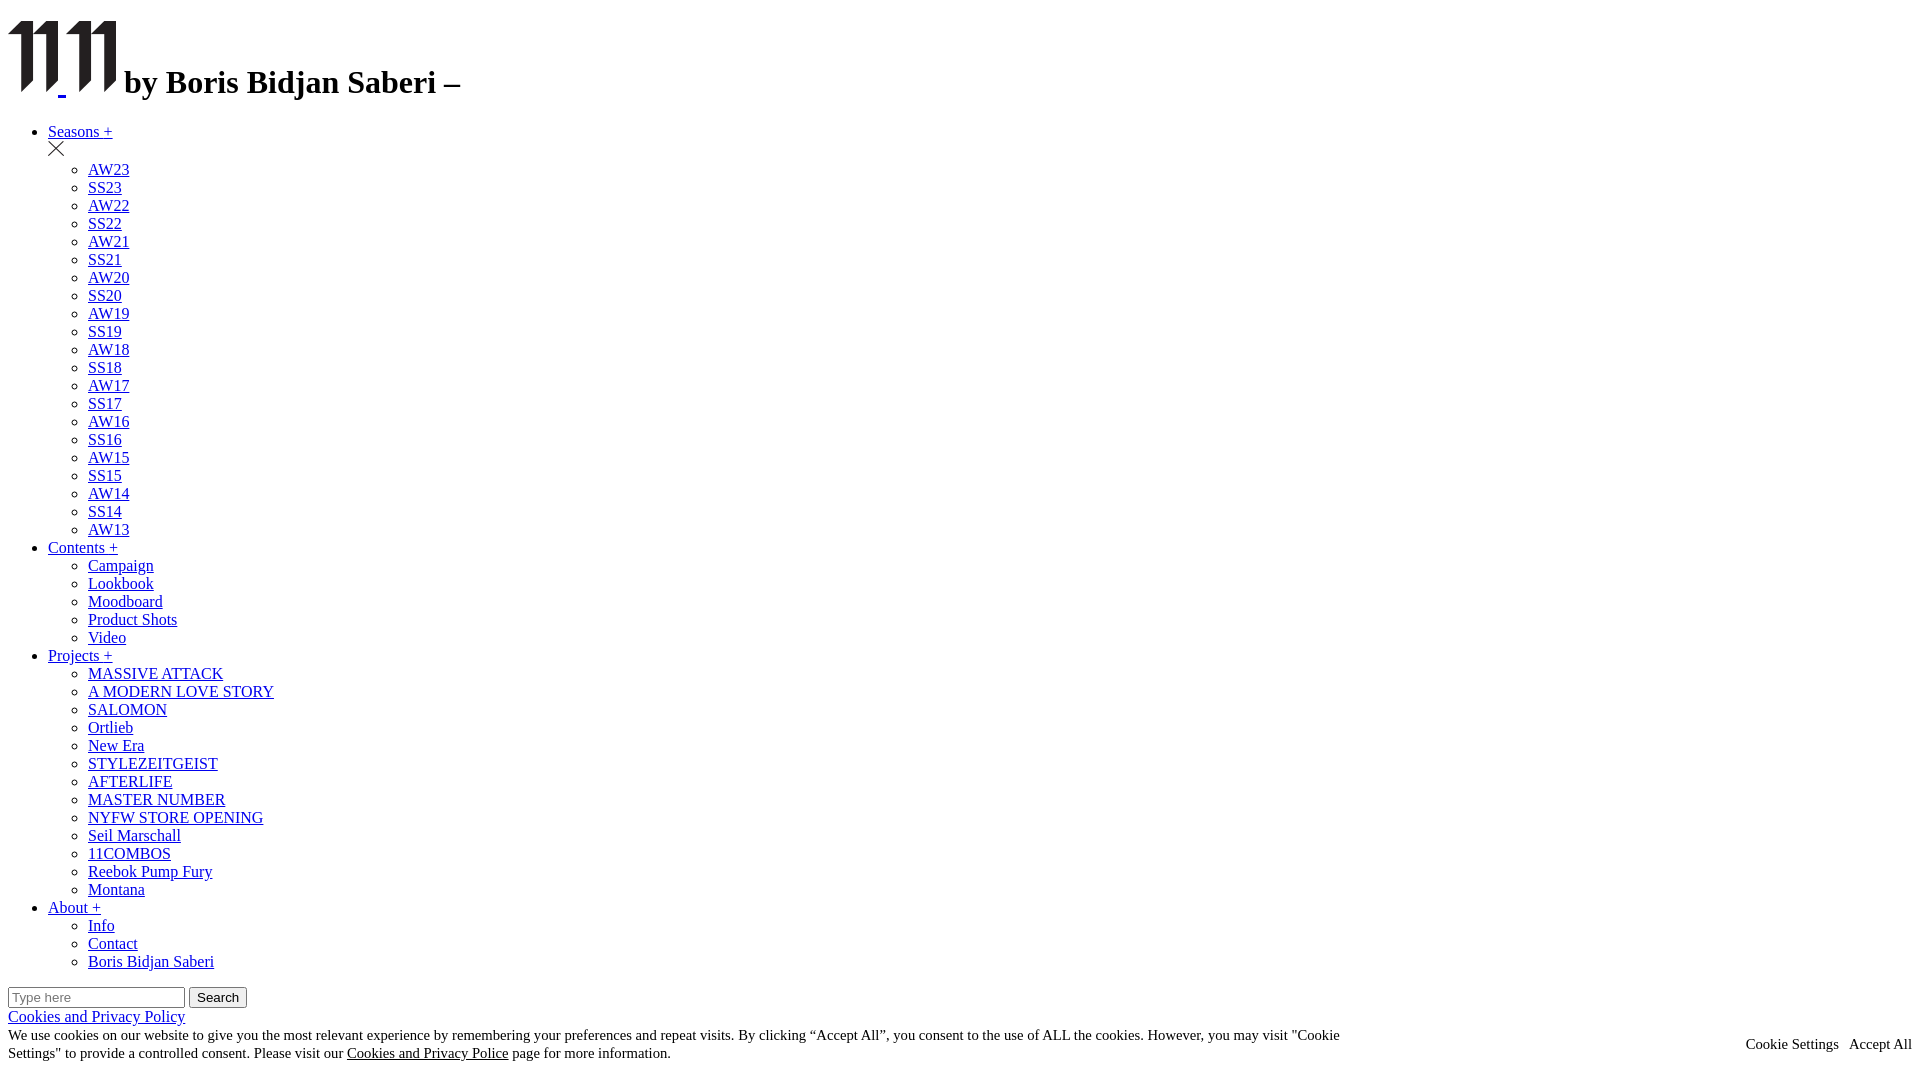 The image size is (1920, 1080). I want to click on AW15, so click(108, 458).